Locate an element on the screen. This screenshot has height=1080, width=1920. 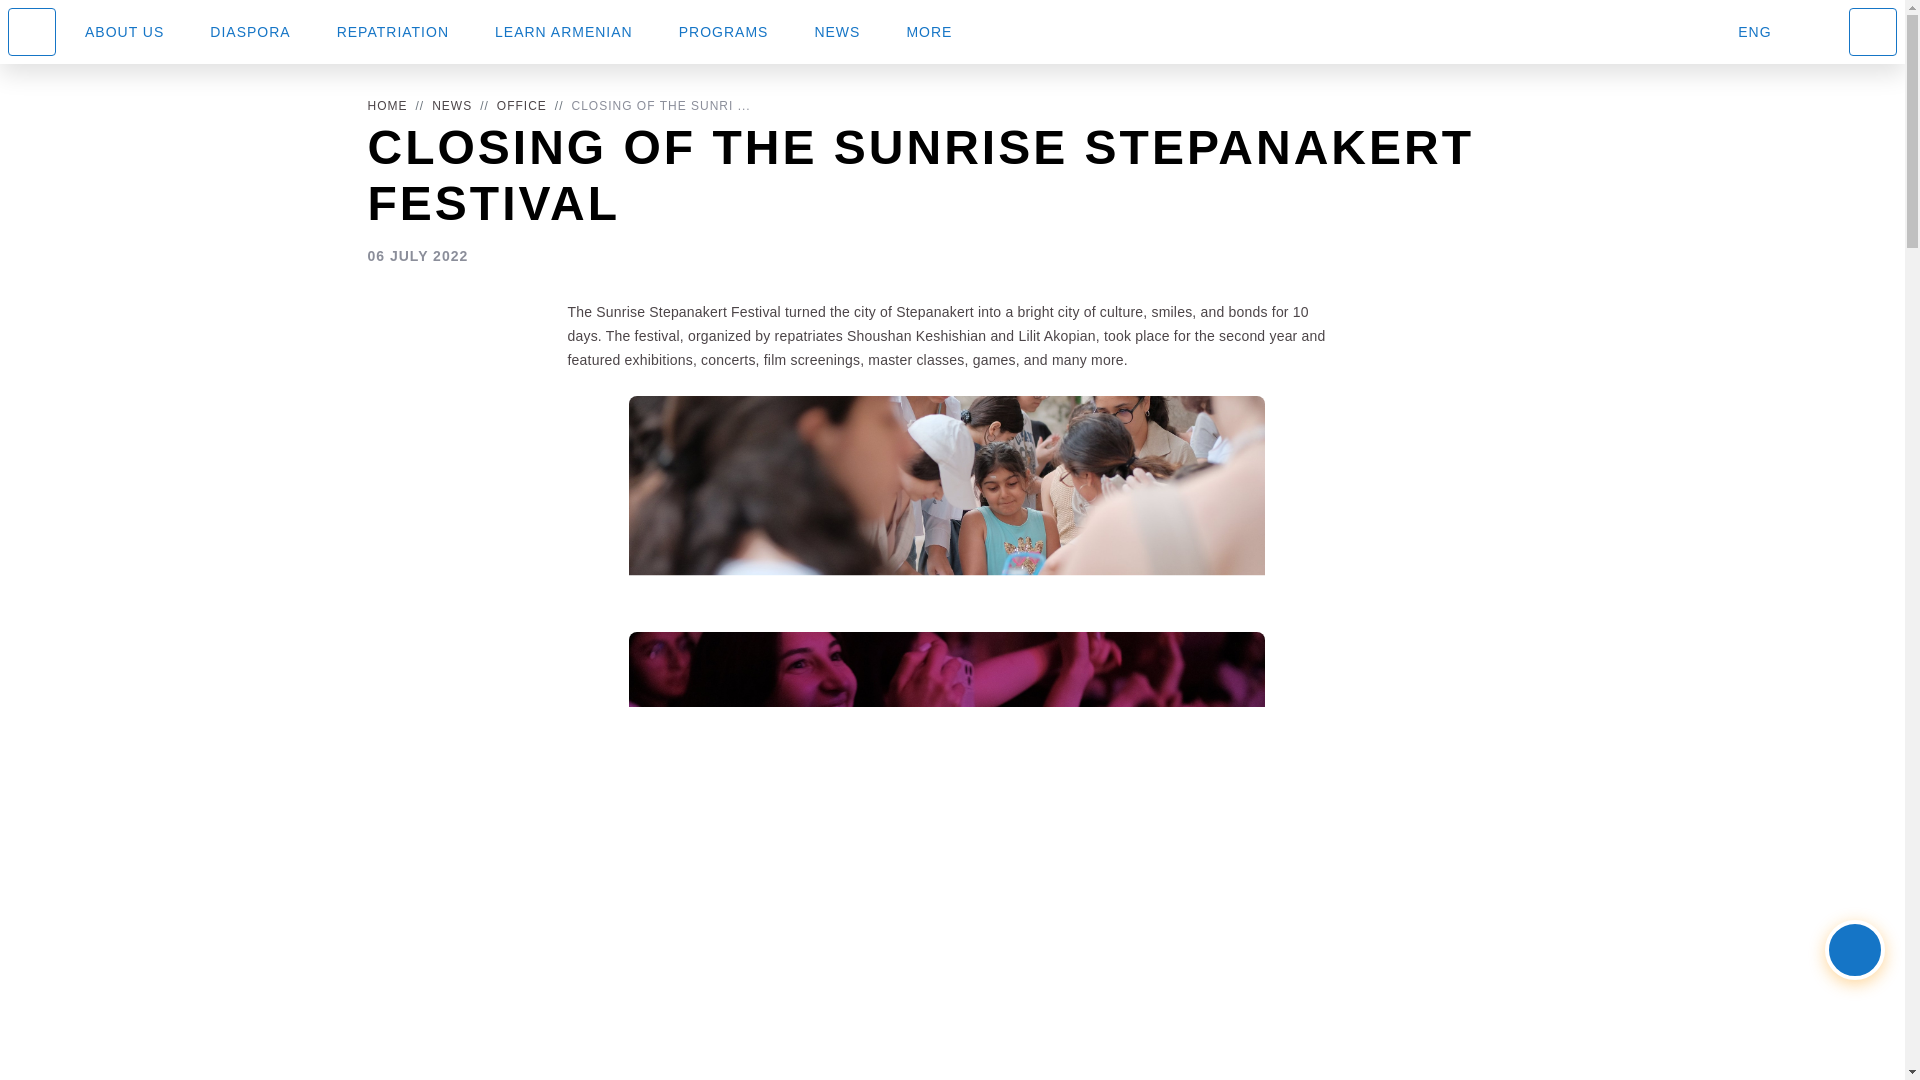
OFFICE is located at coordinates (522, 106).